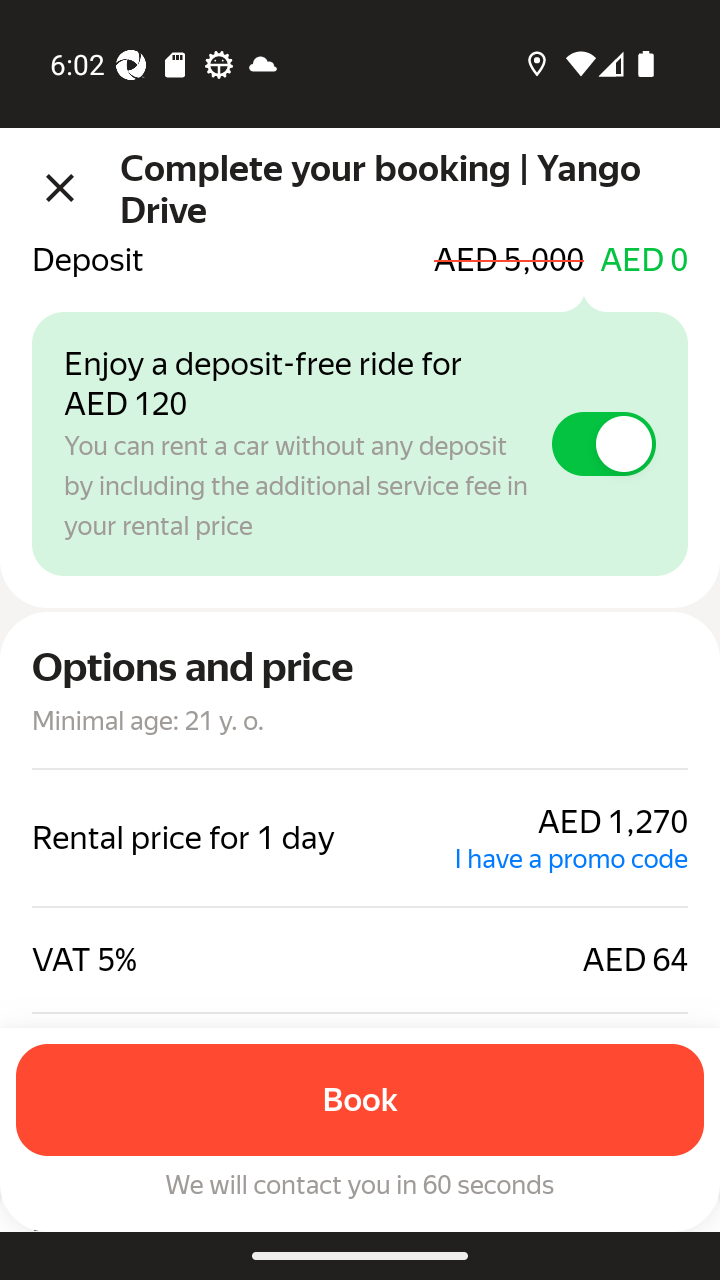  I want to click on Rent a сar, so click(360, 983).